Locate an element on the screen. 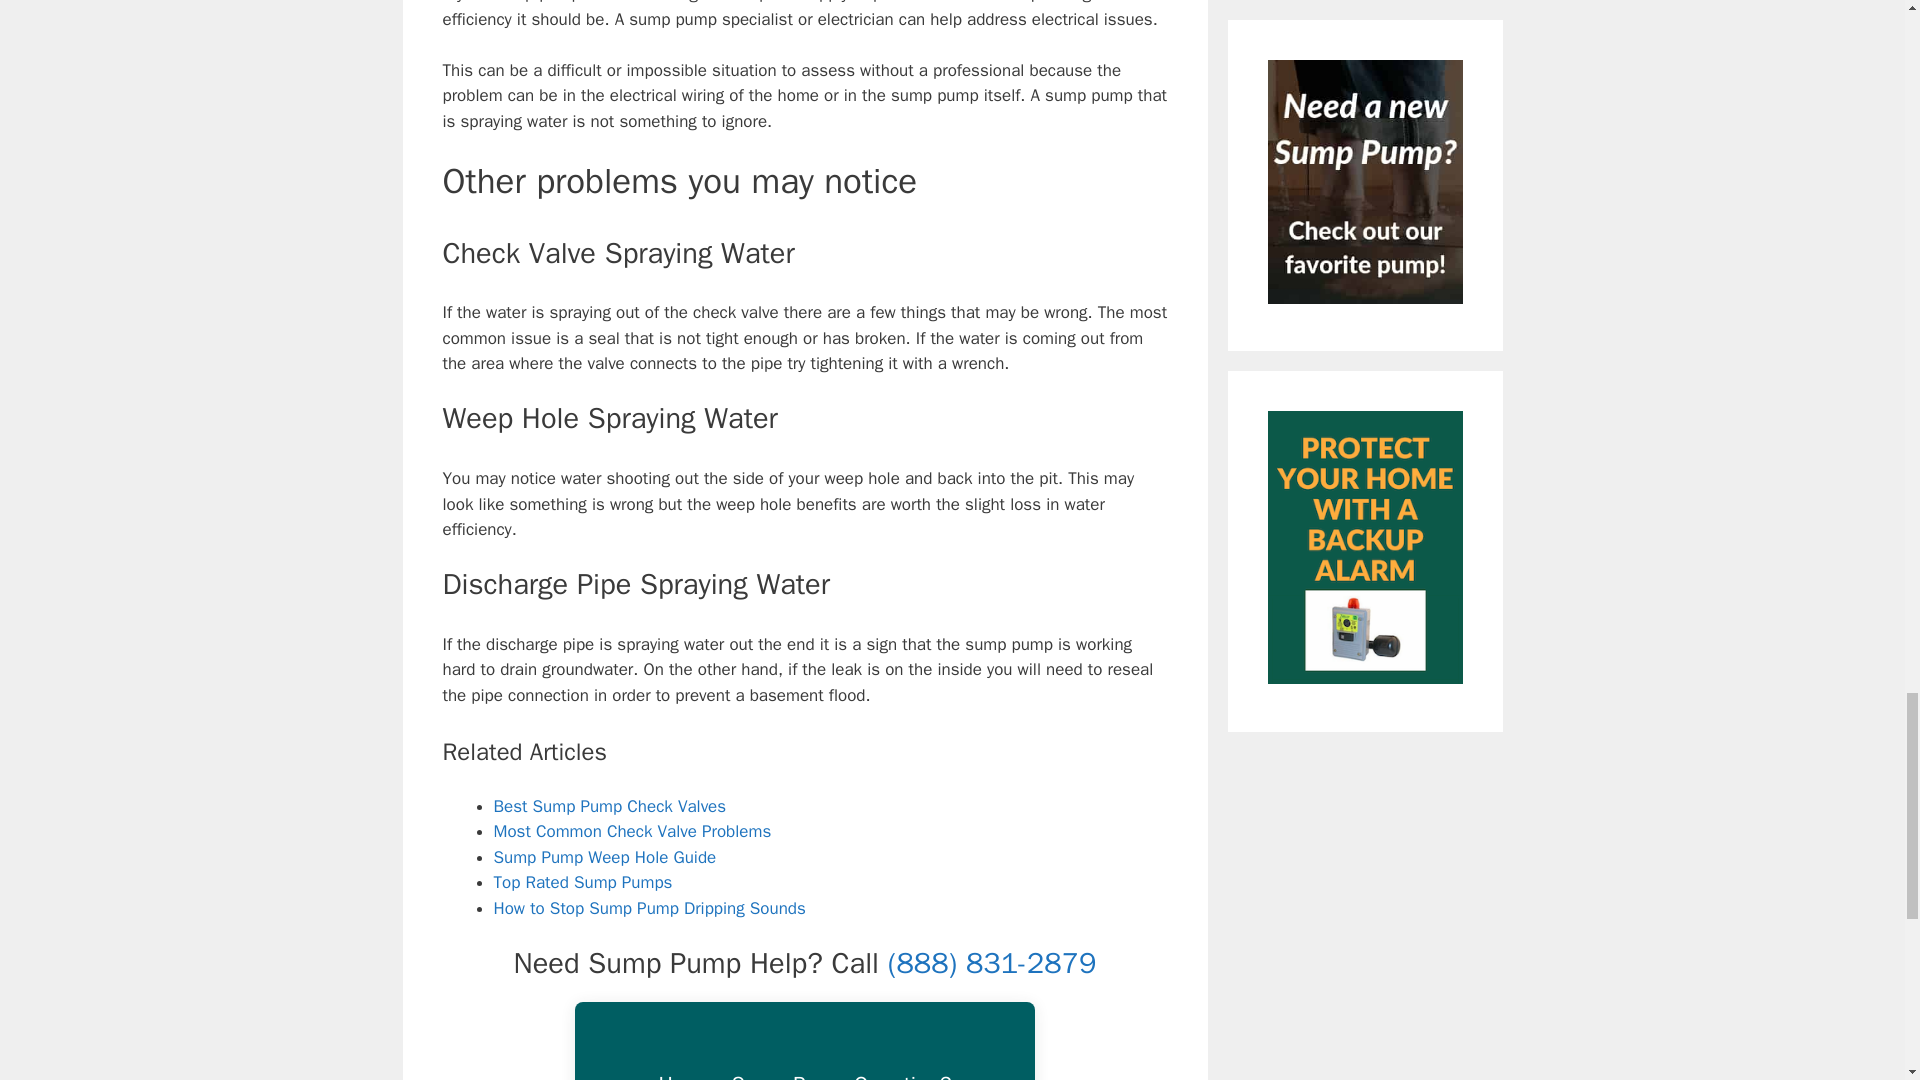  Most Common Check Valve Problems is located at coordinates (632, 831).